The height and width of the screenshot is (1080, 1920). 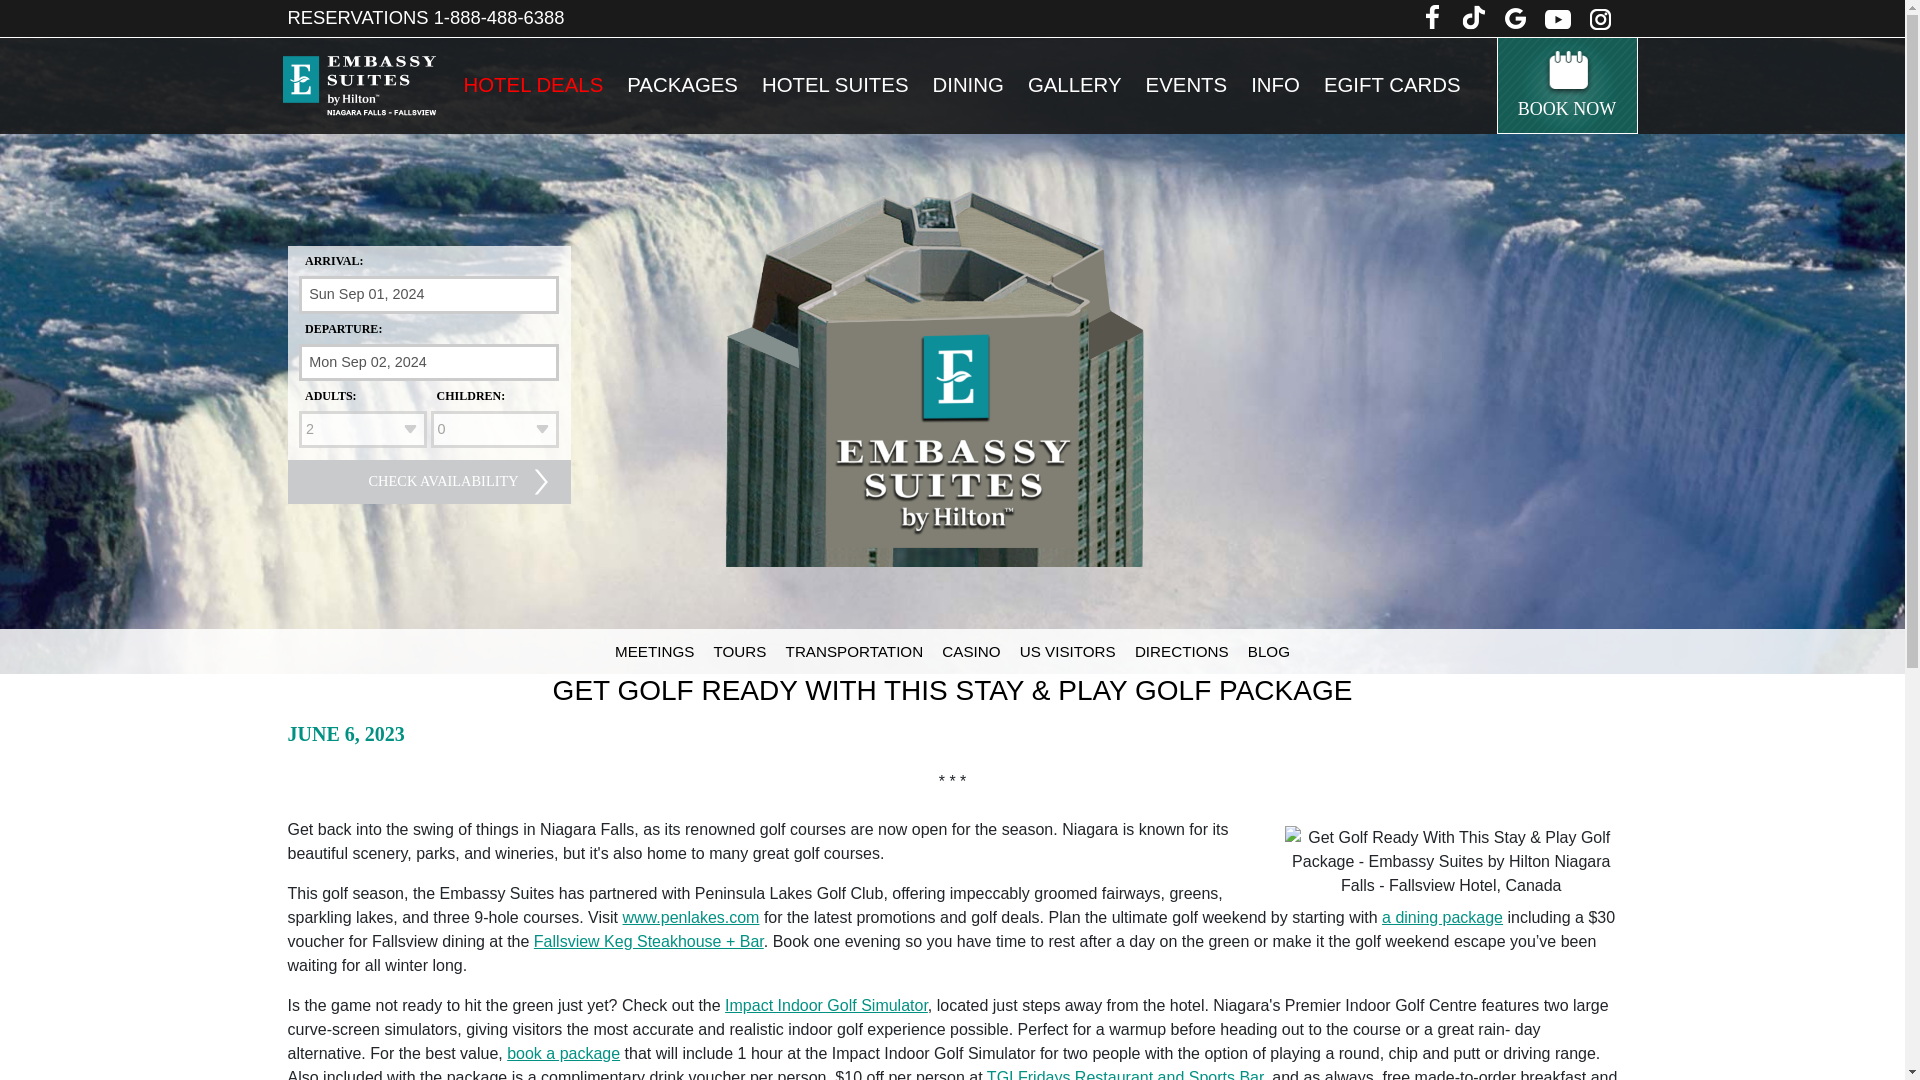 What do you see at coordinates (682, 85) in the screenshot?
I see `Packages` at bounding box center [682, 85].